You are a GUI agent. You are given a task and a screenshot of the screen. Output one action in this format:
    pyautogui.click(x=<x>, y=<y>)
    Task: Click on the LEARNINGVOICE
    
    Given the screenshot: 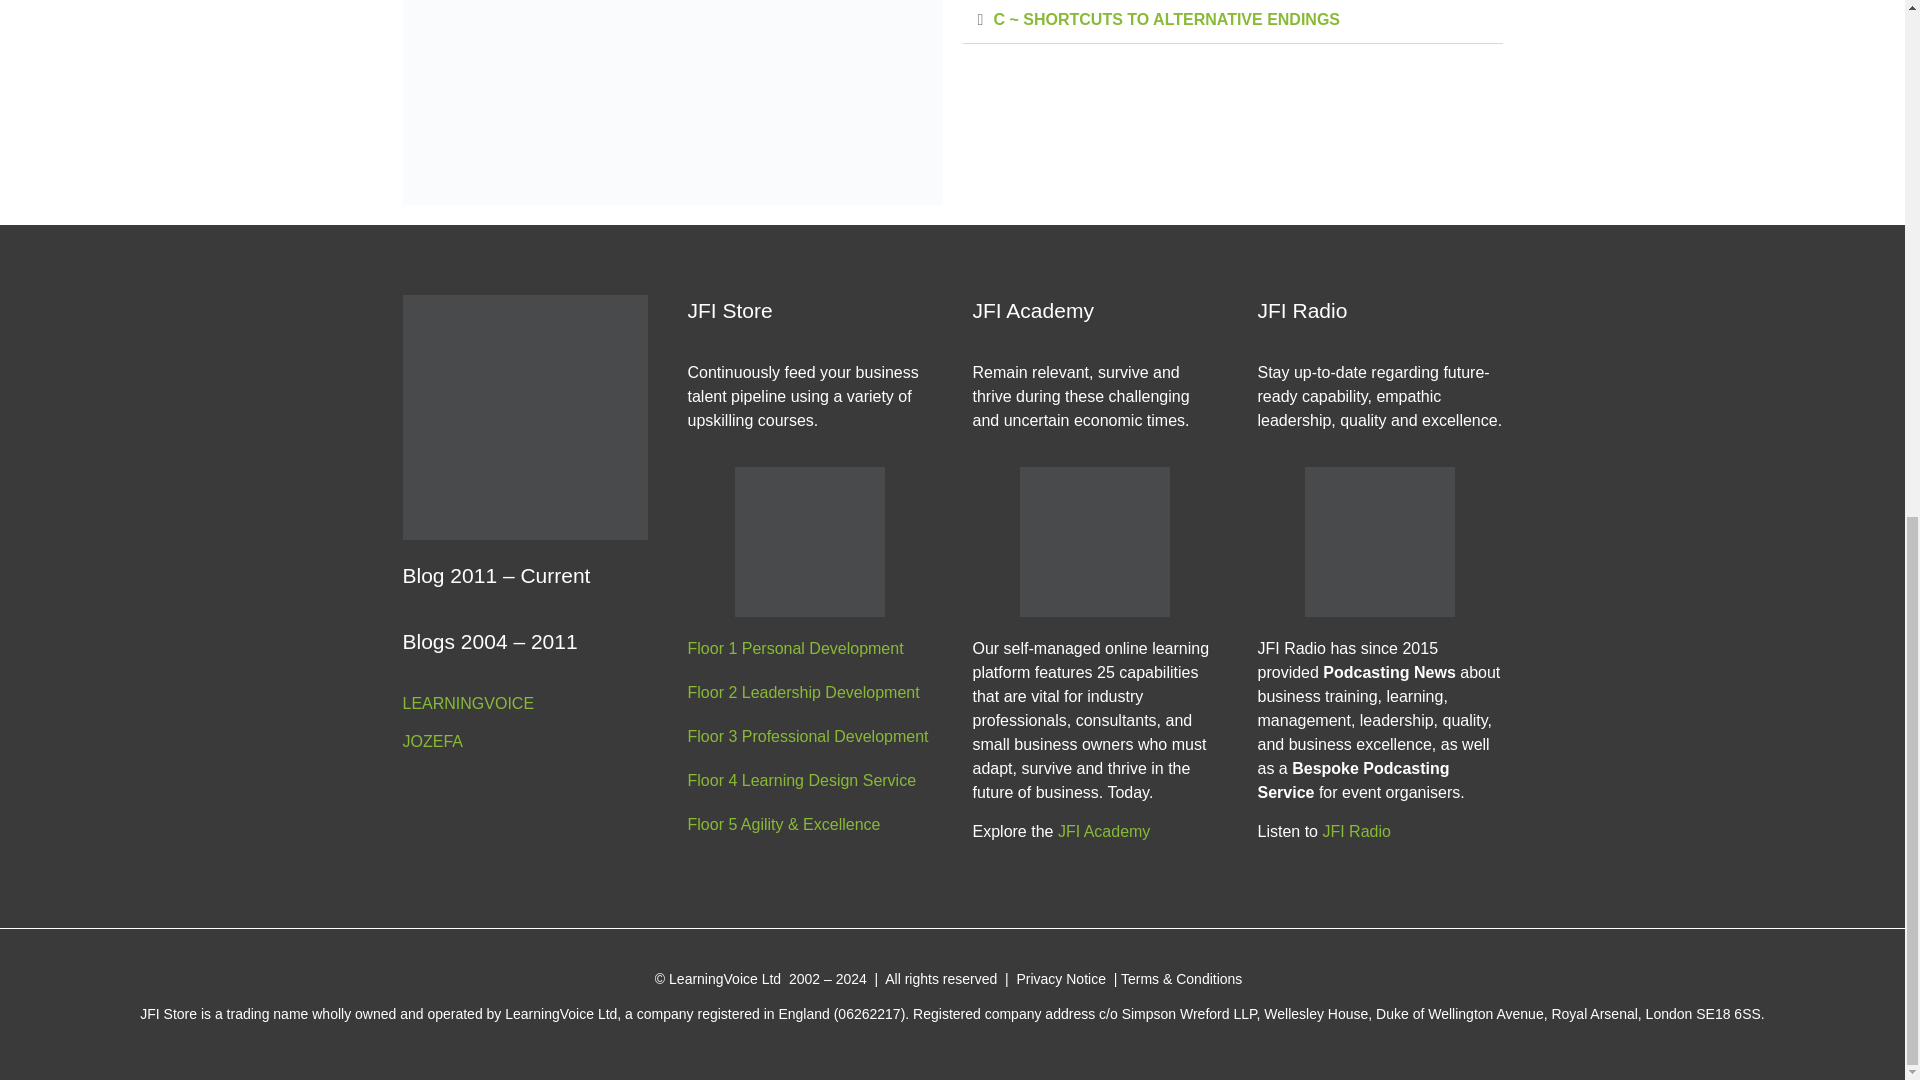 What is the action you would take?
    pyautogui.click(x=524, y=704)
    